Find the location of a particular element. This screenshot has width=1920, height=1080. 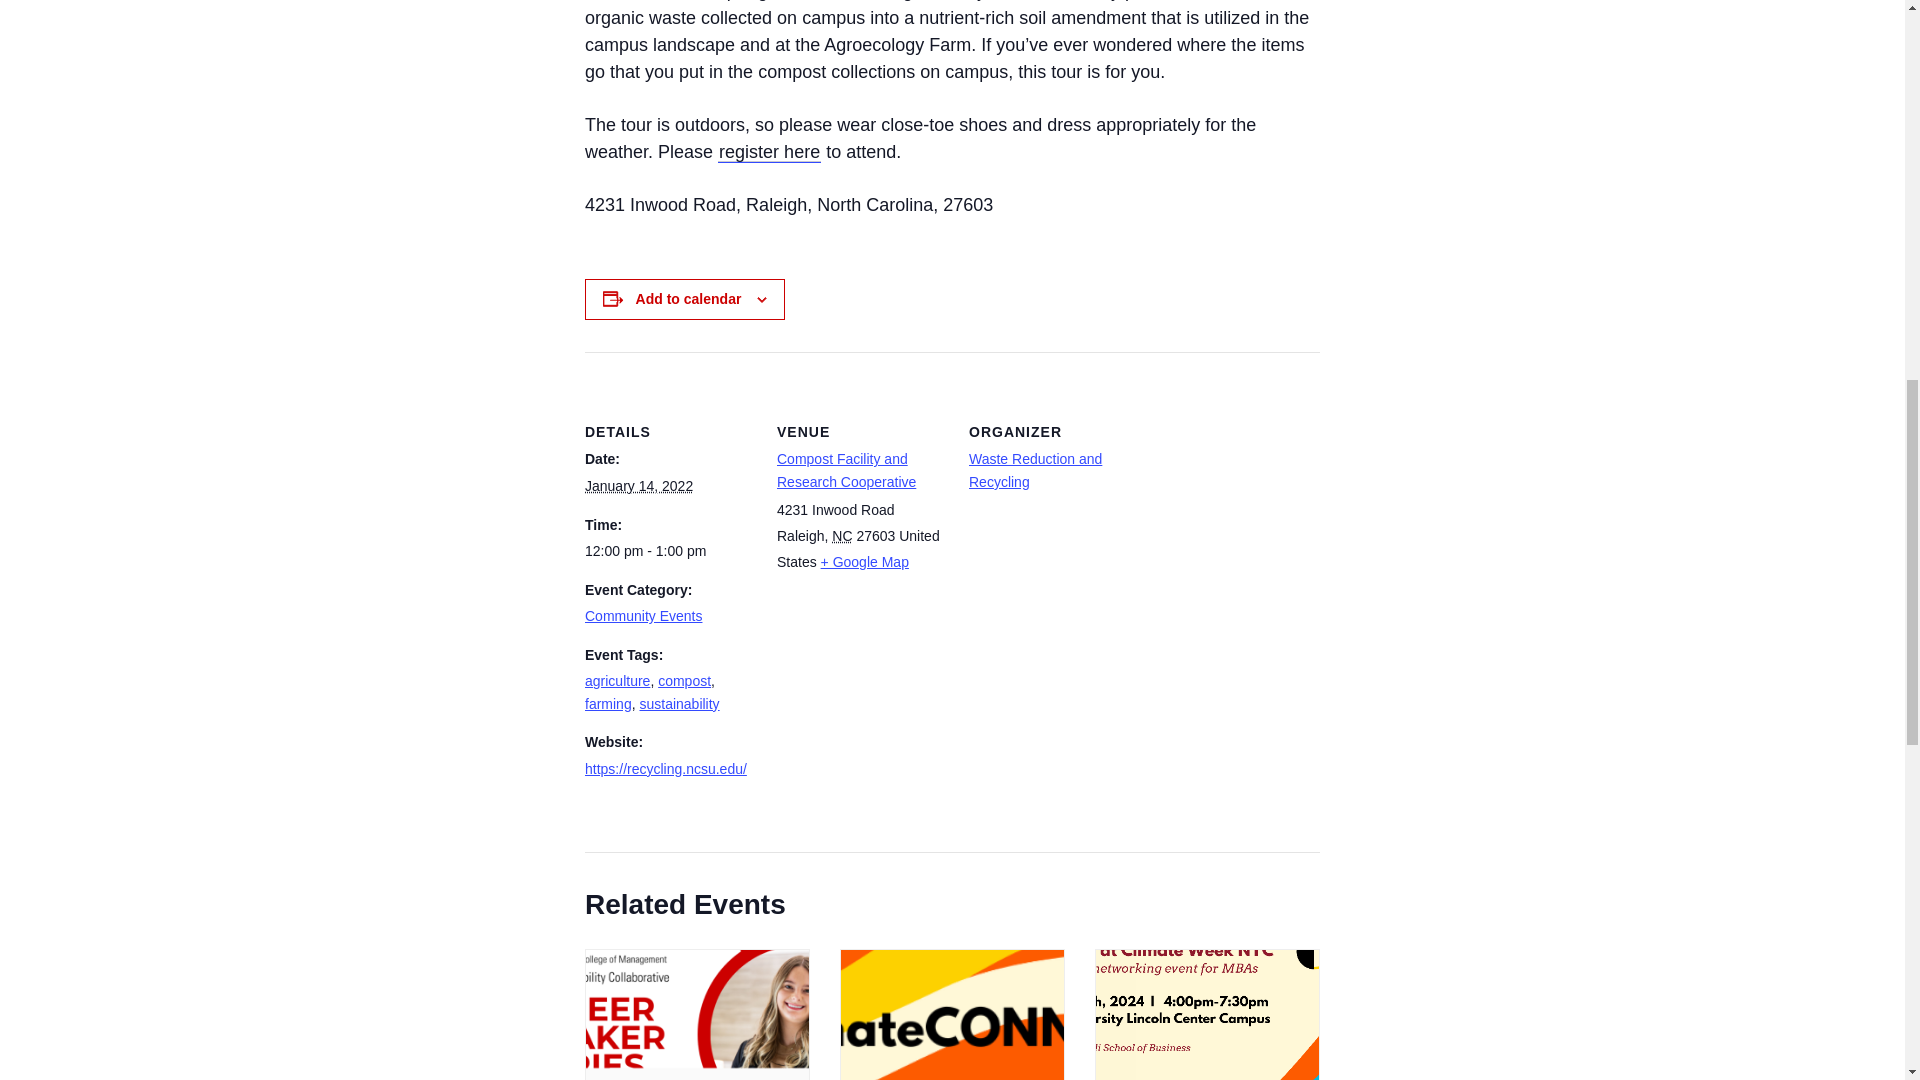

2022-01-14 is located at coordinates (668, 550).